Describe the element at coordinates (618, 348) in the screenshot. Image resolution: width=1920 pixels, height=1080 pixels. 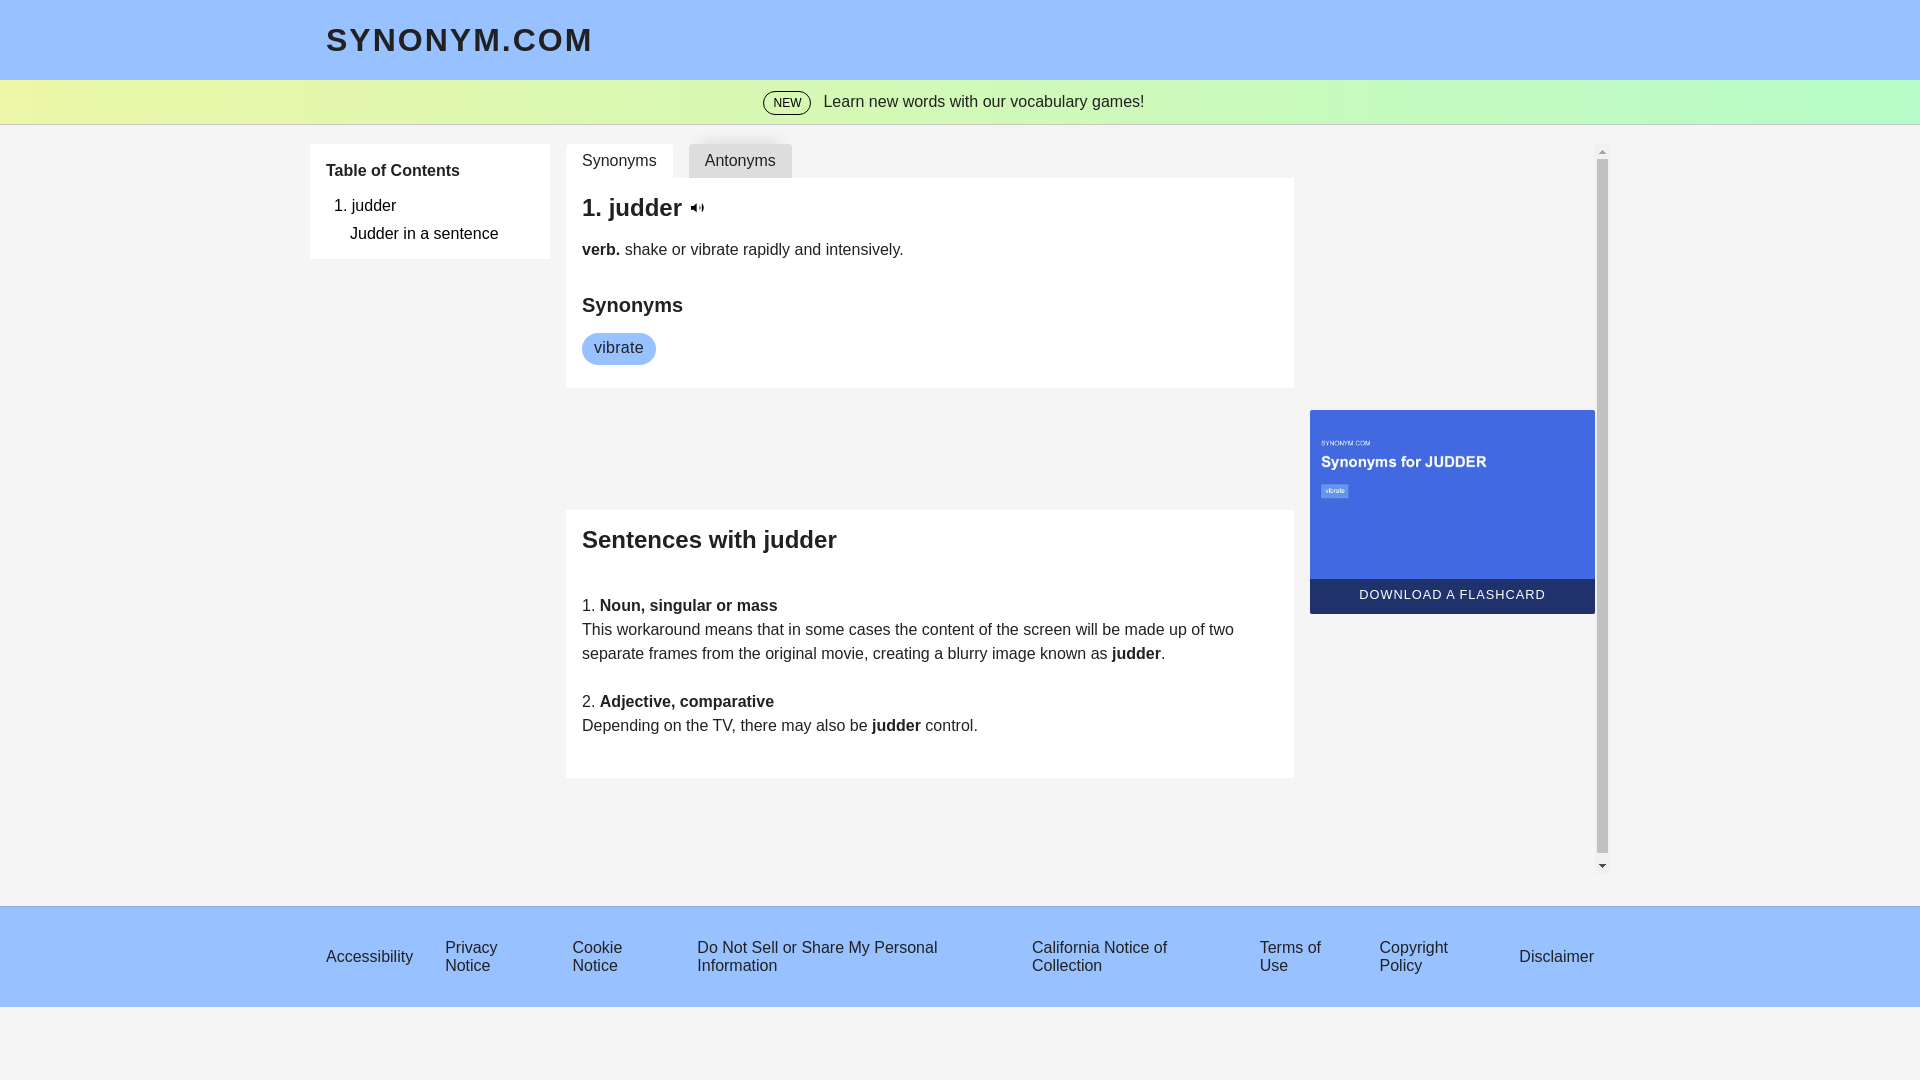
I see `vibrate` at that location.